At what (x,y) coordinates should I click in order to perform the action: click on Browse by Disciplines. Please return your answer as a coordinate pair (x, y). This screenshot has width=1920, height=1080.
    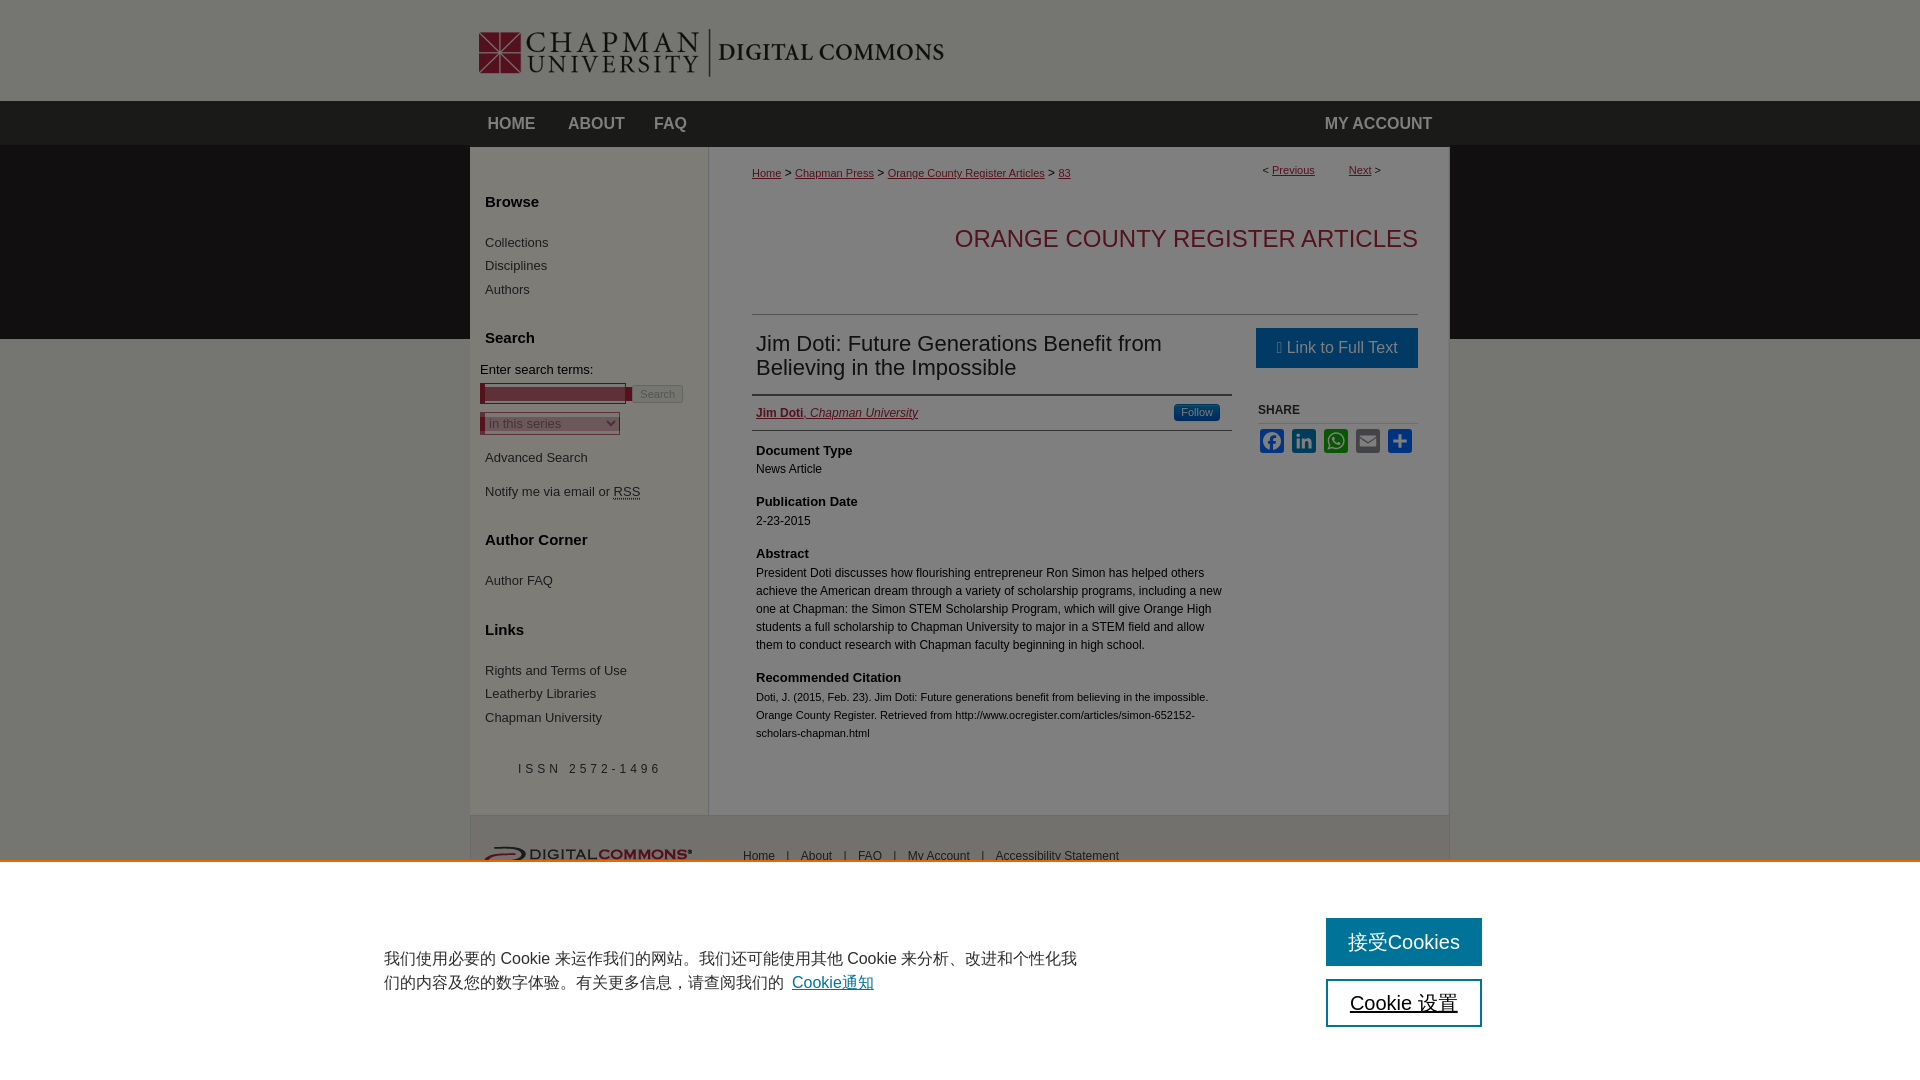
    Looking at the image, I should click on (598, 266).